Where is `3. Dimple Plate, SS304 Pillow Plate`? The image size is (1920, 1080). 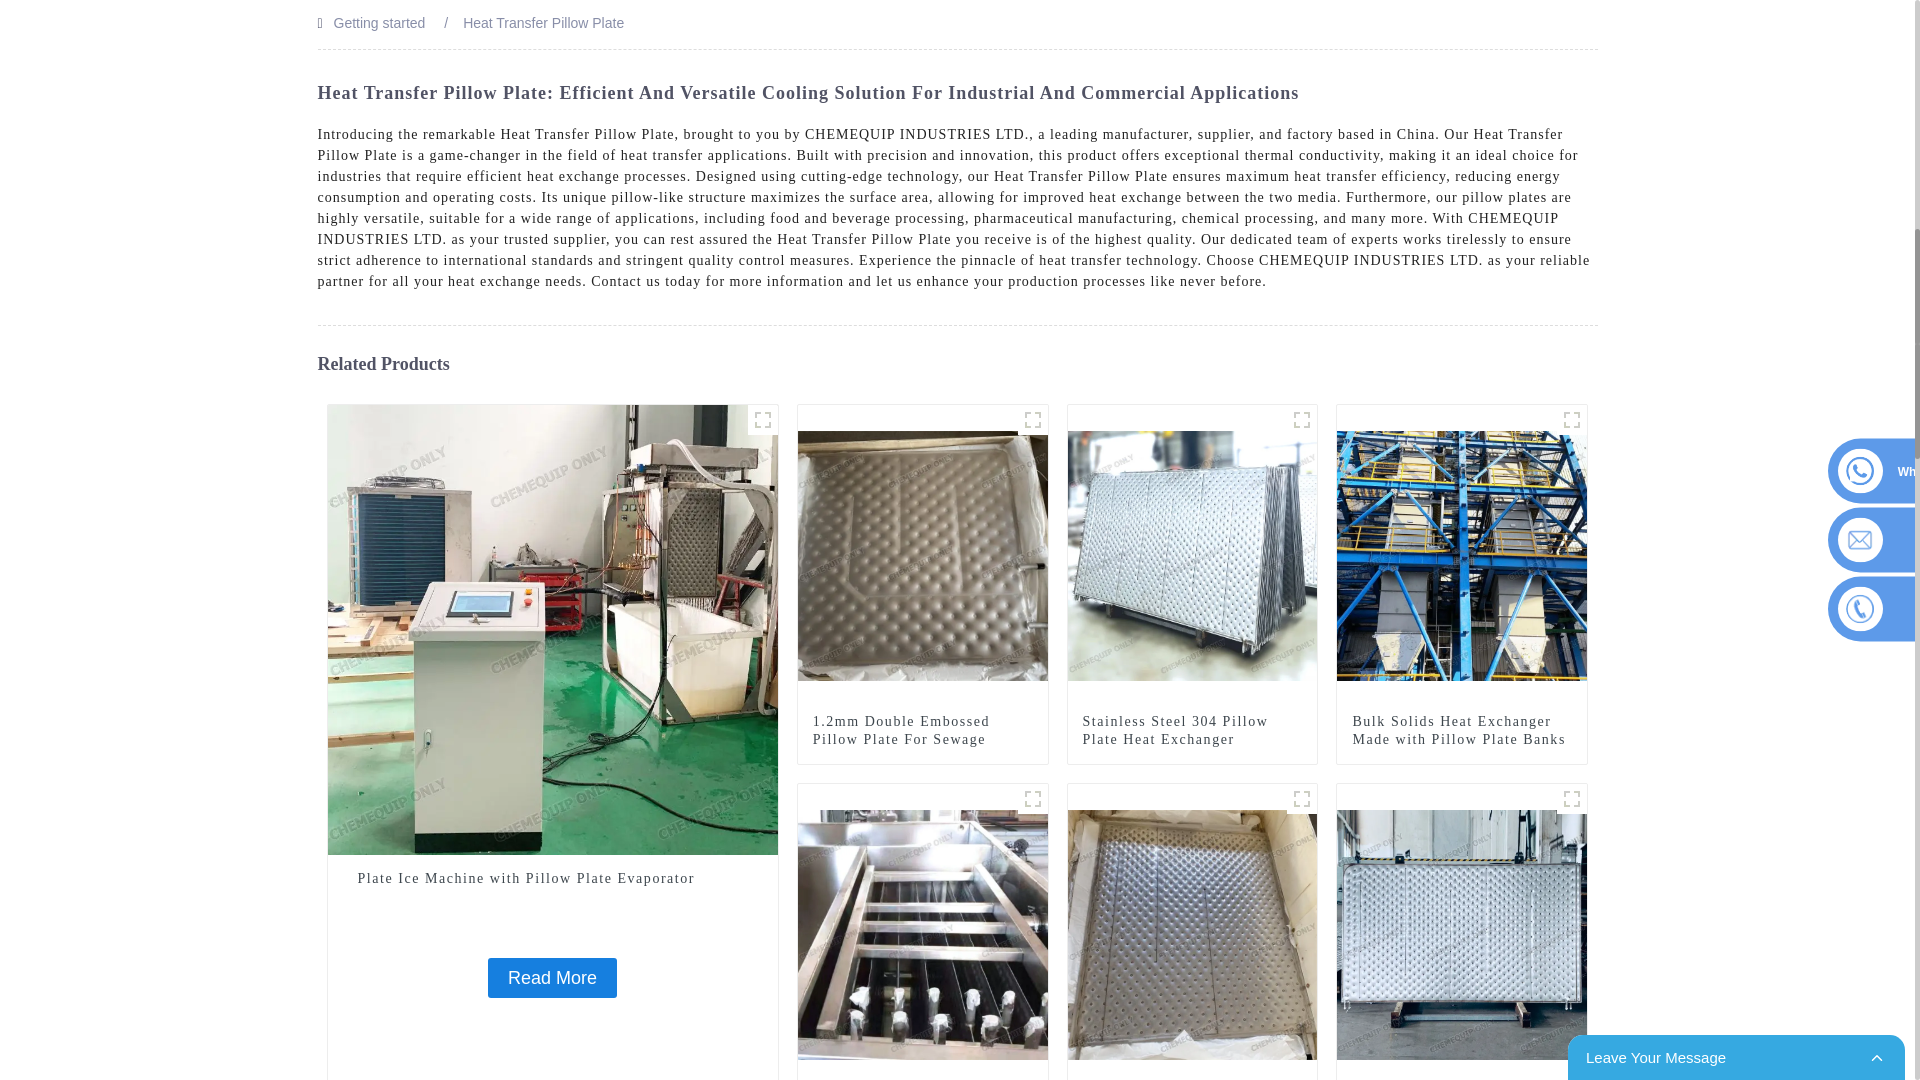
3. Dimple Plate, SS304 Pillow Plate is located at coordinates (1302, 420).